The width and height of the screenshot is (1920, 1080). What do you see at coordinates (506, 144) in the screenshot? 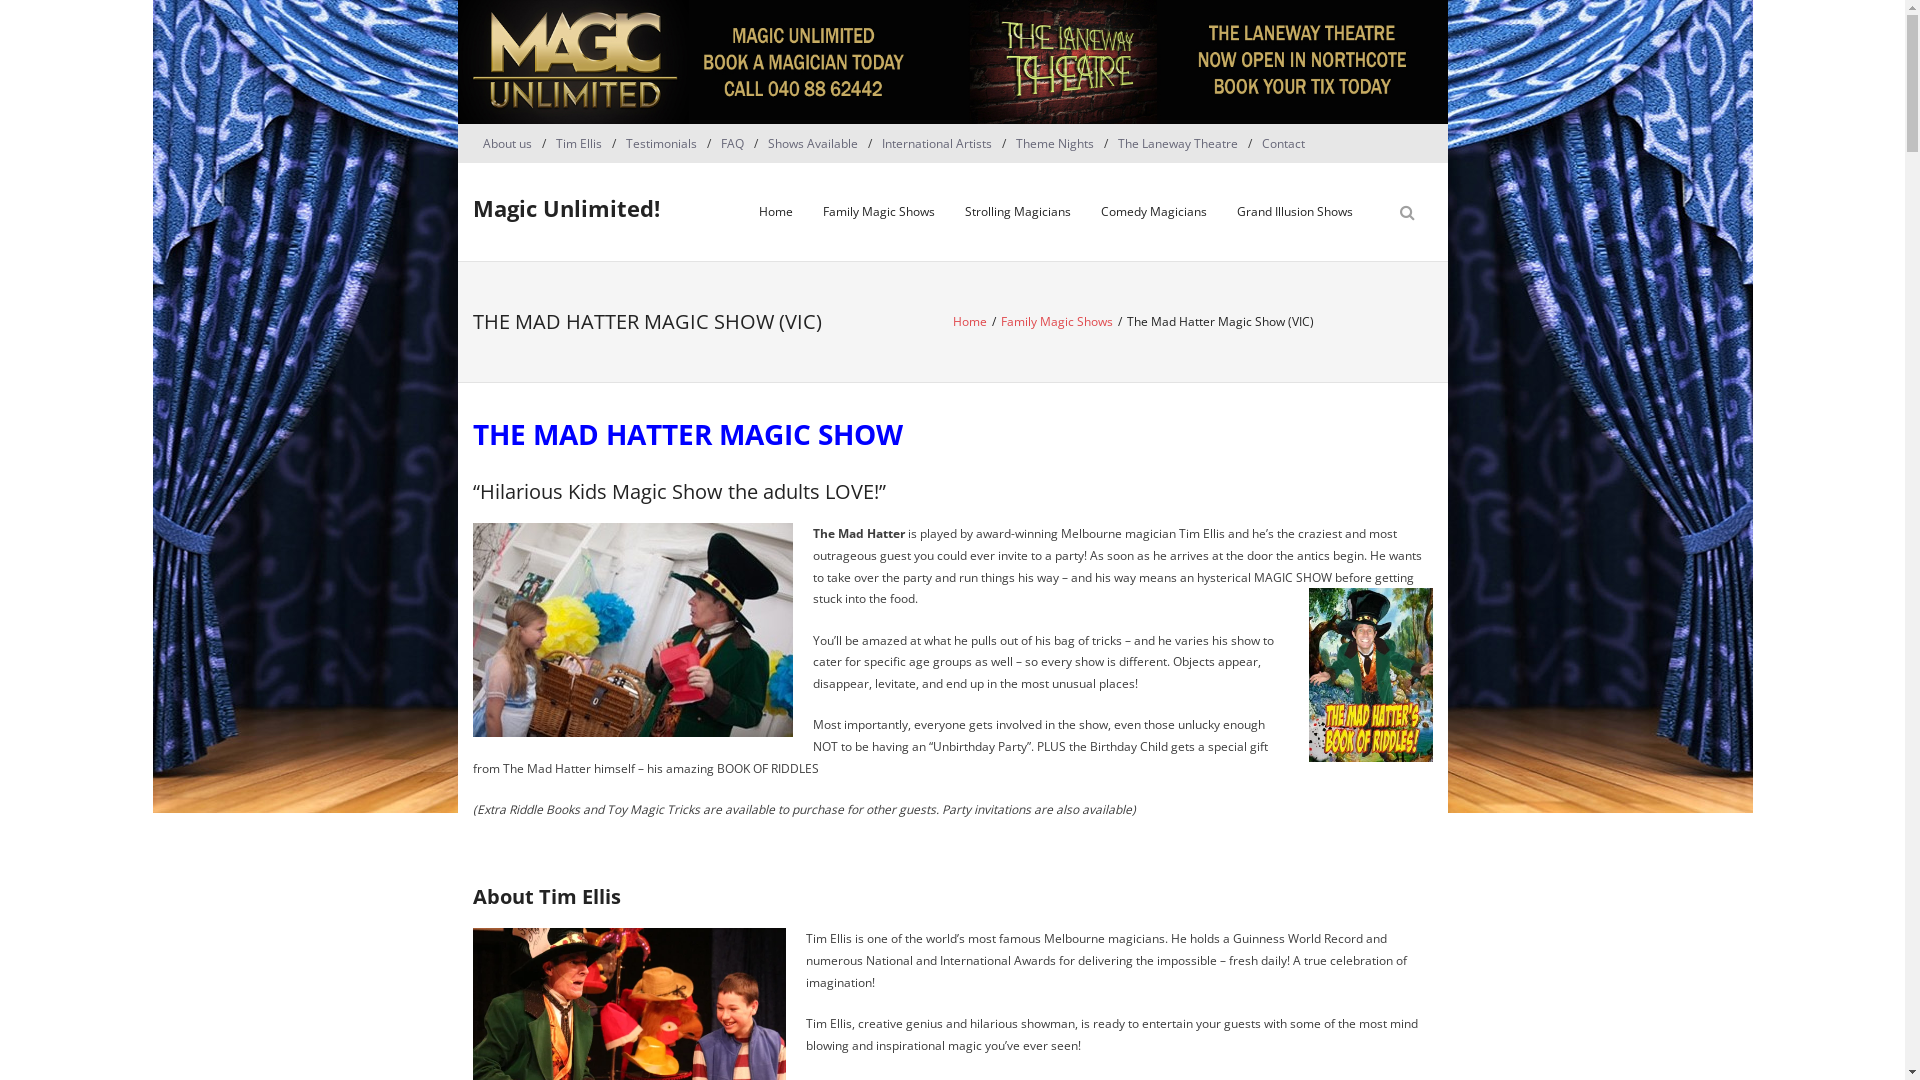
I see `About us` at bounding box center [506, 144].